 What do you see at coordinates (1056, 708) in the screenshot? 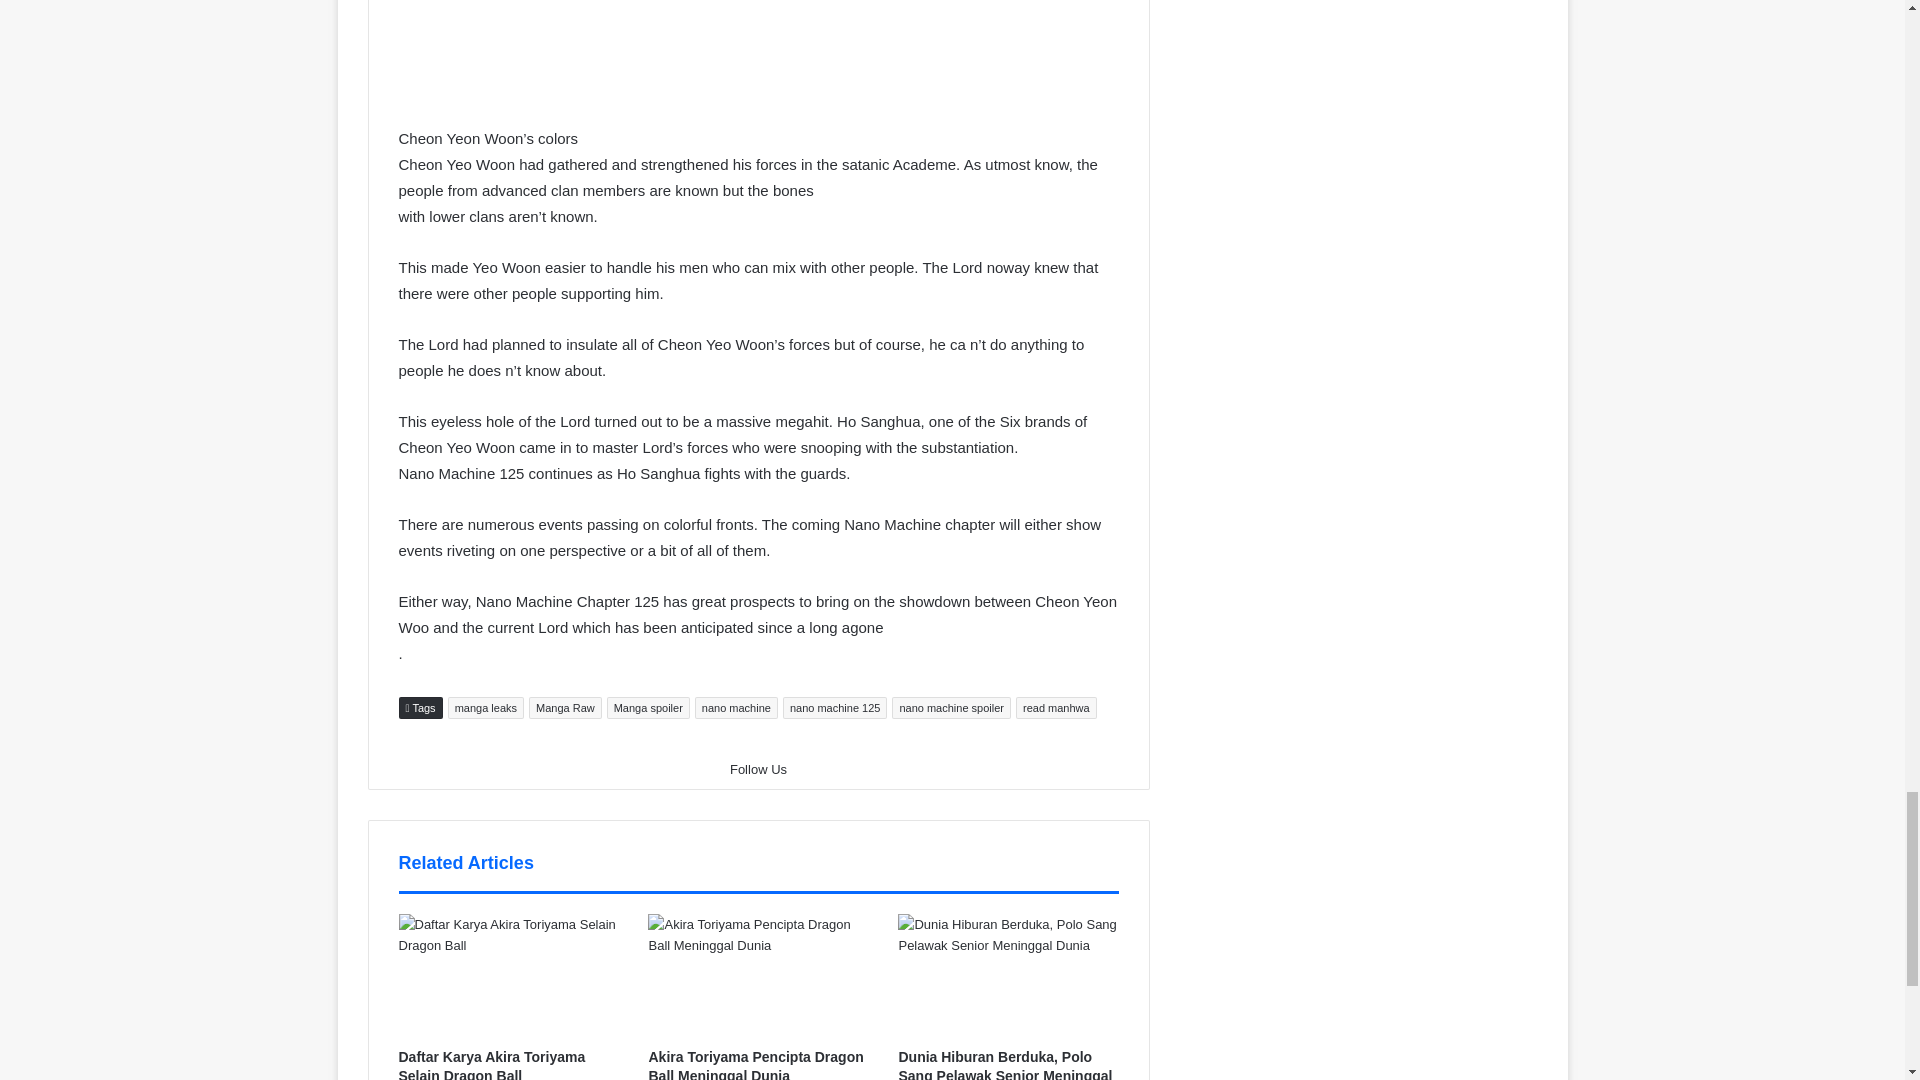
I see `read manhwa` at bounding box center [1056, 708].